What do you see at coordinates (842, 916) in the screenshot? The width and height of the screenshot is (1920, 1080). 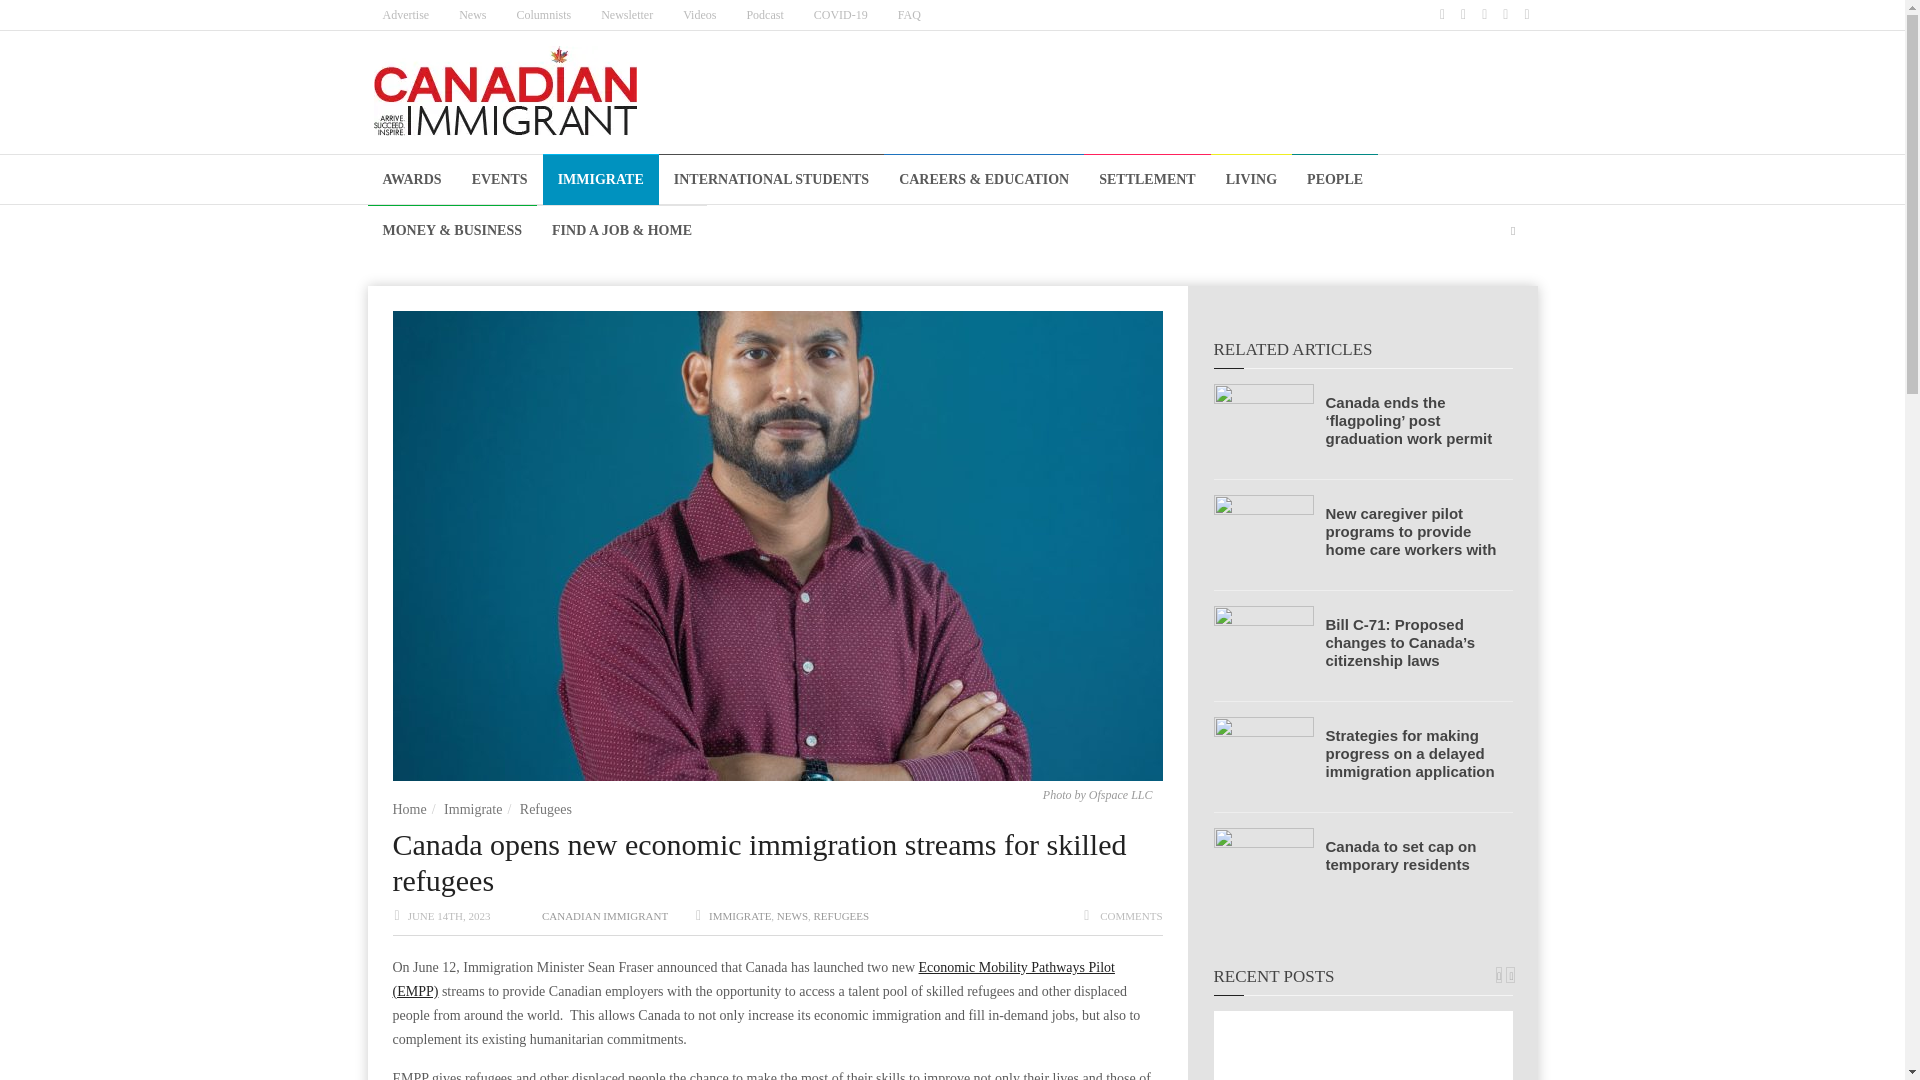 I see `View all posts in Refugees` at bounding box center [842, 916].